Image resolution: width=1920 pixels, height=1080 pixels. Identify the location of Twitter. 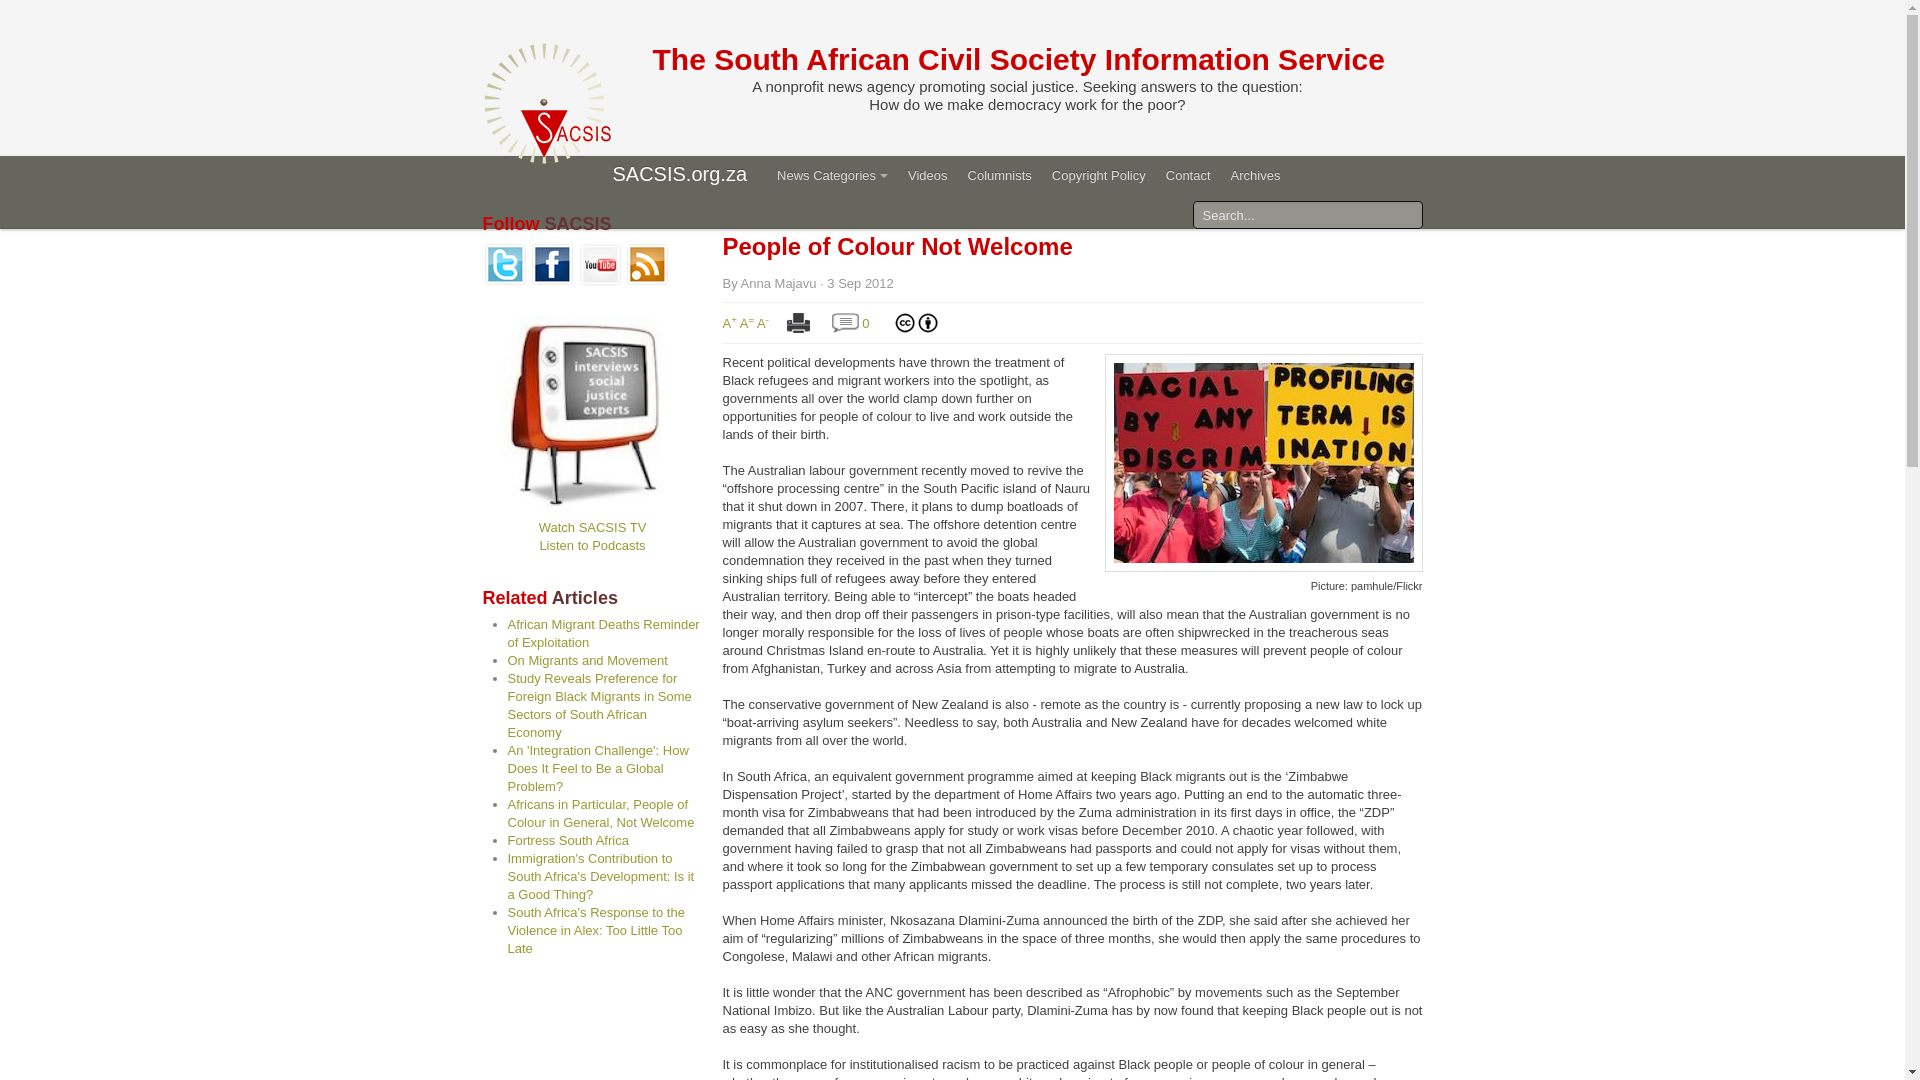
(504, 264).